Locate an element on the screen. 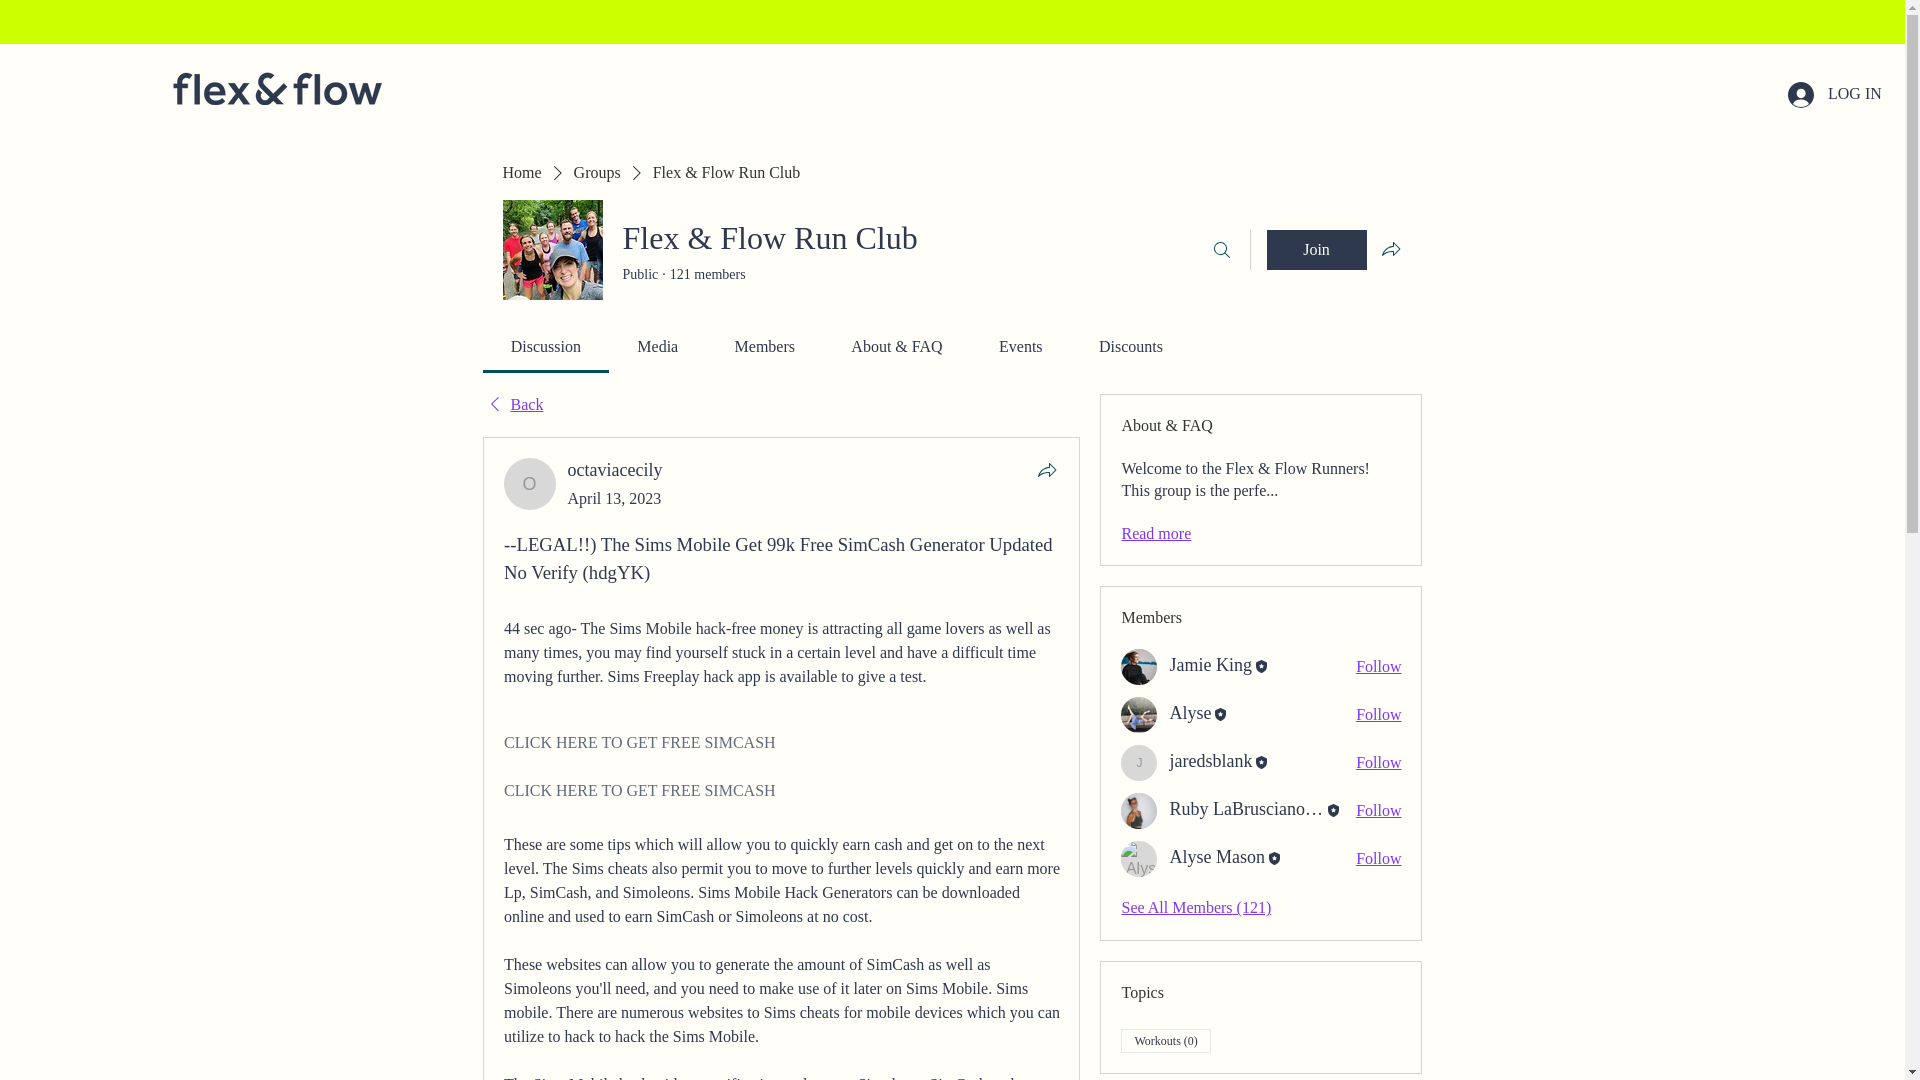  Alyse Mason is located at coordinates (1217, 857).